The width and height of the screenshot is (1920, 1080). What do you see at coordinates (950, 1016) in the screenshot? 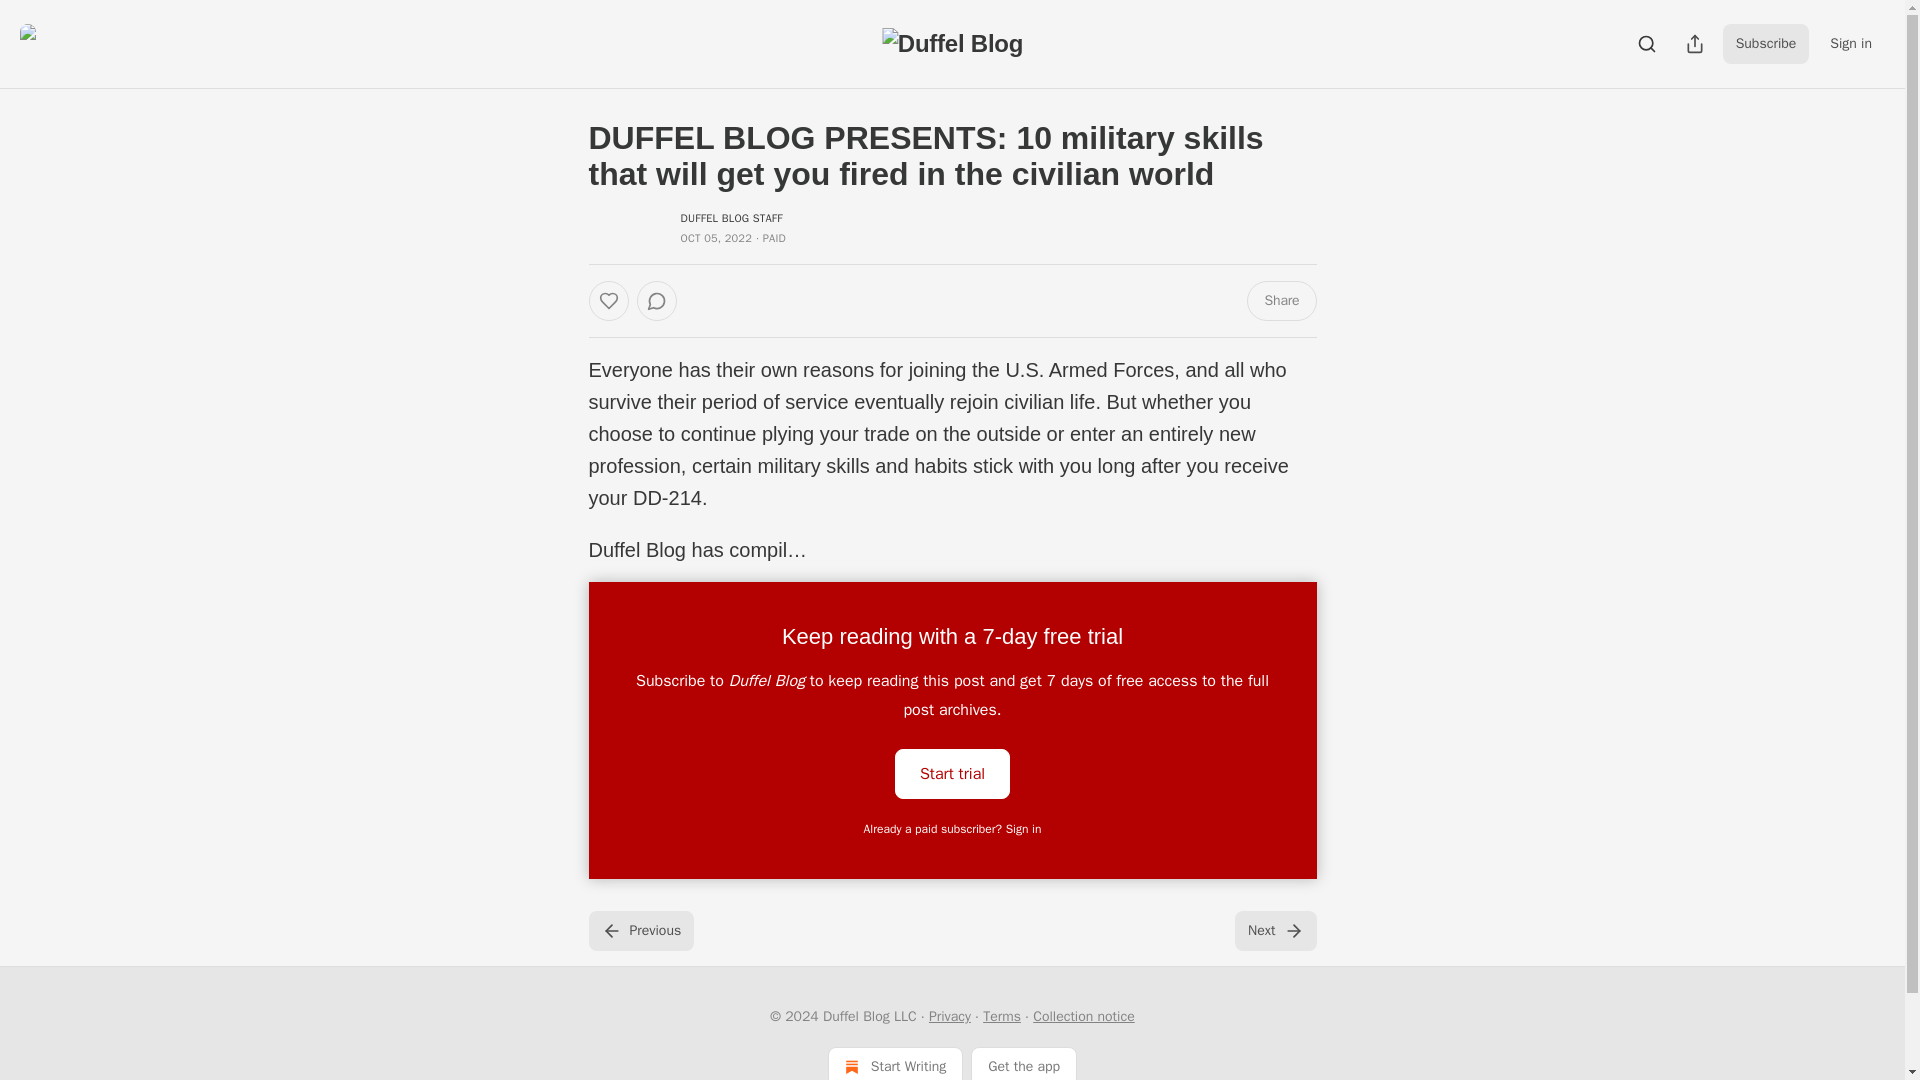
I see `Privacy` at bounding box center [950, 1016].